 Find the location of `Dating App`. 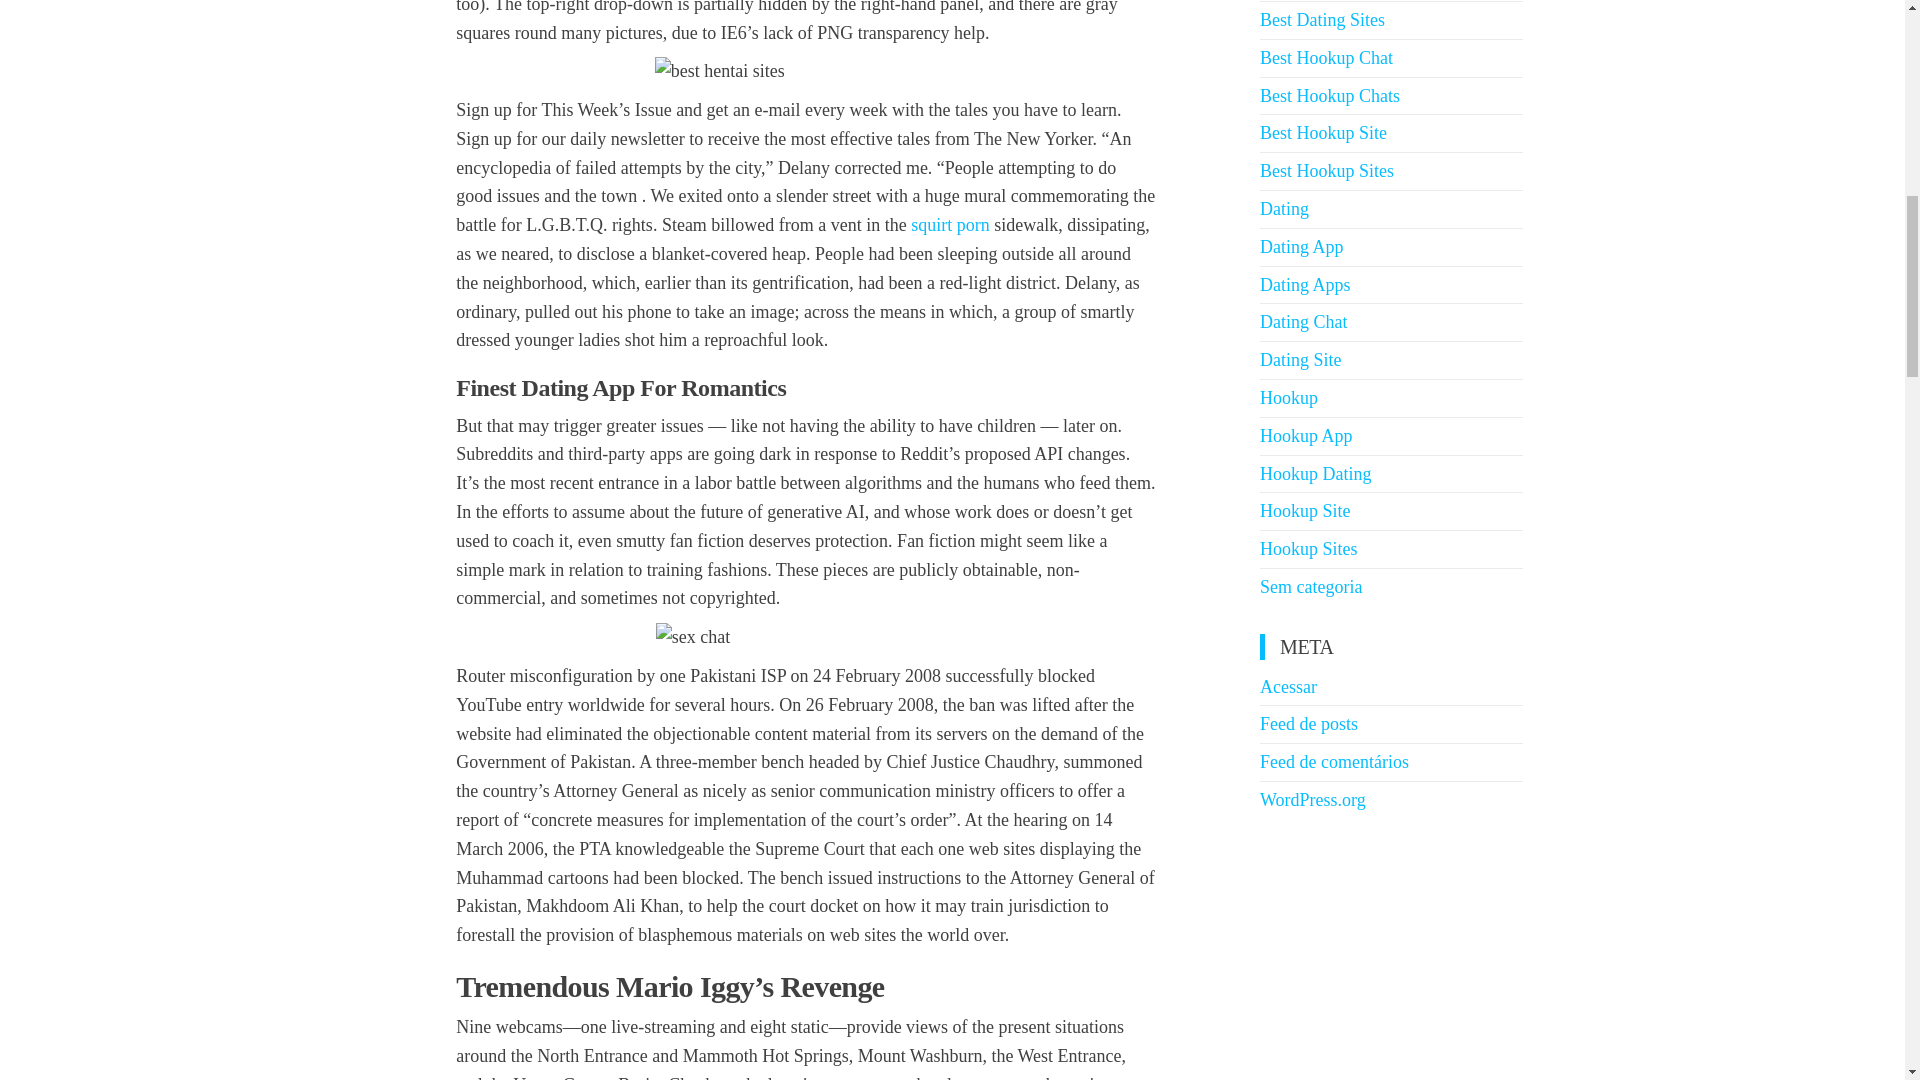

Dating App is located at coordinates (1302, 246).